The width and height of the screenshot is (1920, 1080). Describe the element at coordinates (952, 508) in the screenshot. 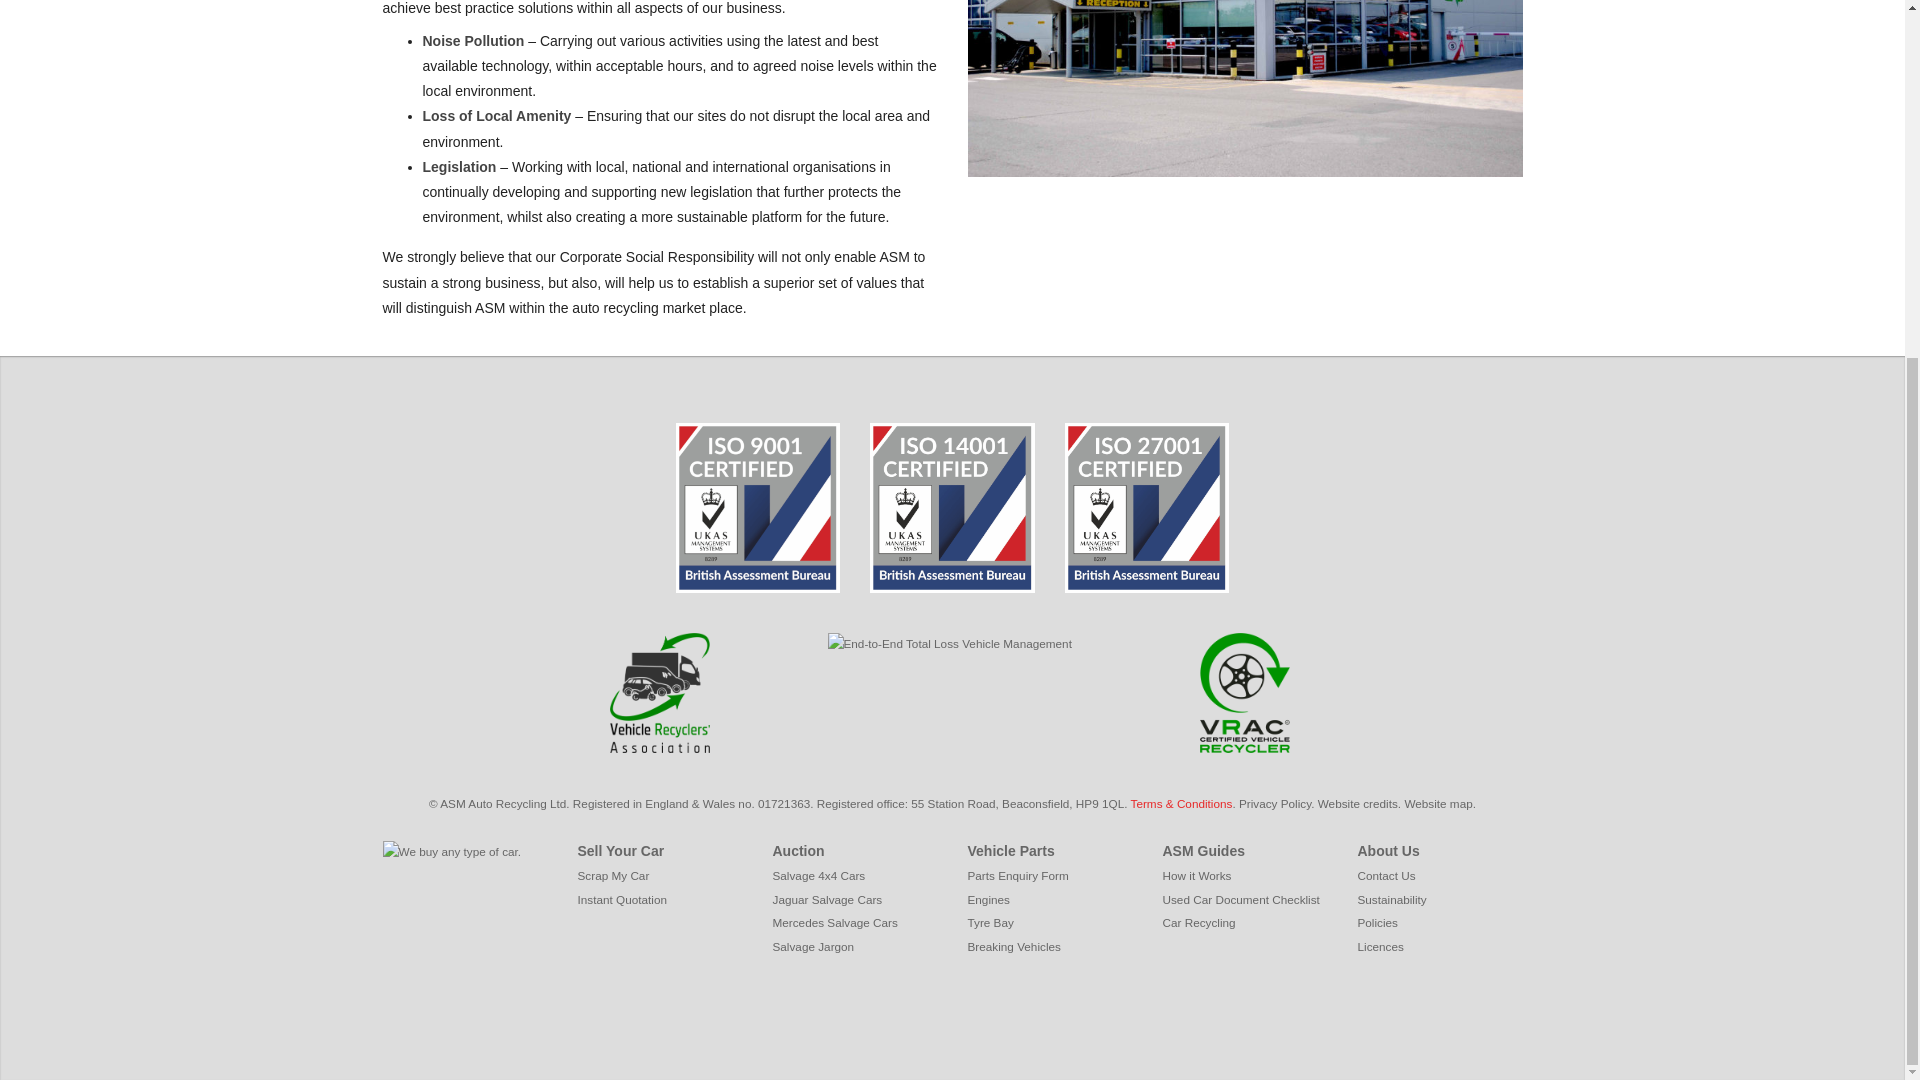

I see `ISO 14001 Certificate of Environmental Assurance` at that location.